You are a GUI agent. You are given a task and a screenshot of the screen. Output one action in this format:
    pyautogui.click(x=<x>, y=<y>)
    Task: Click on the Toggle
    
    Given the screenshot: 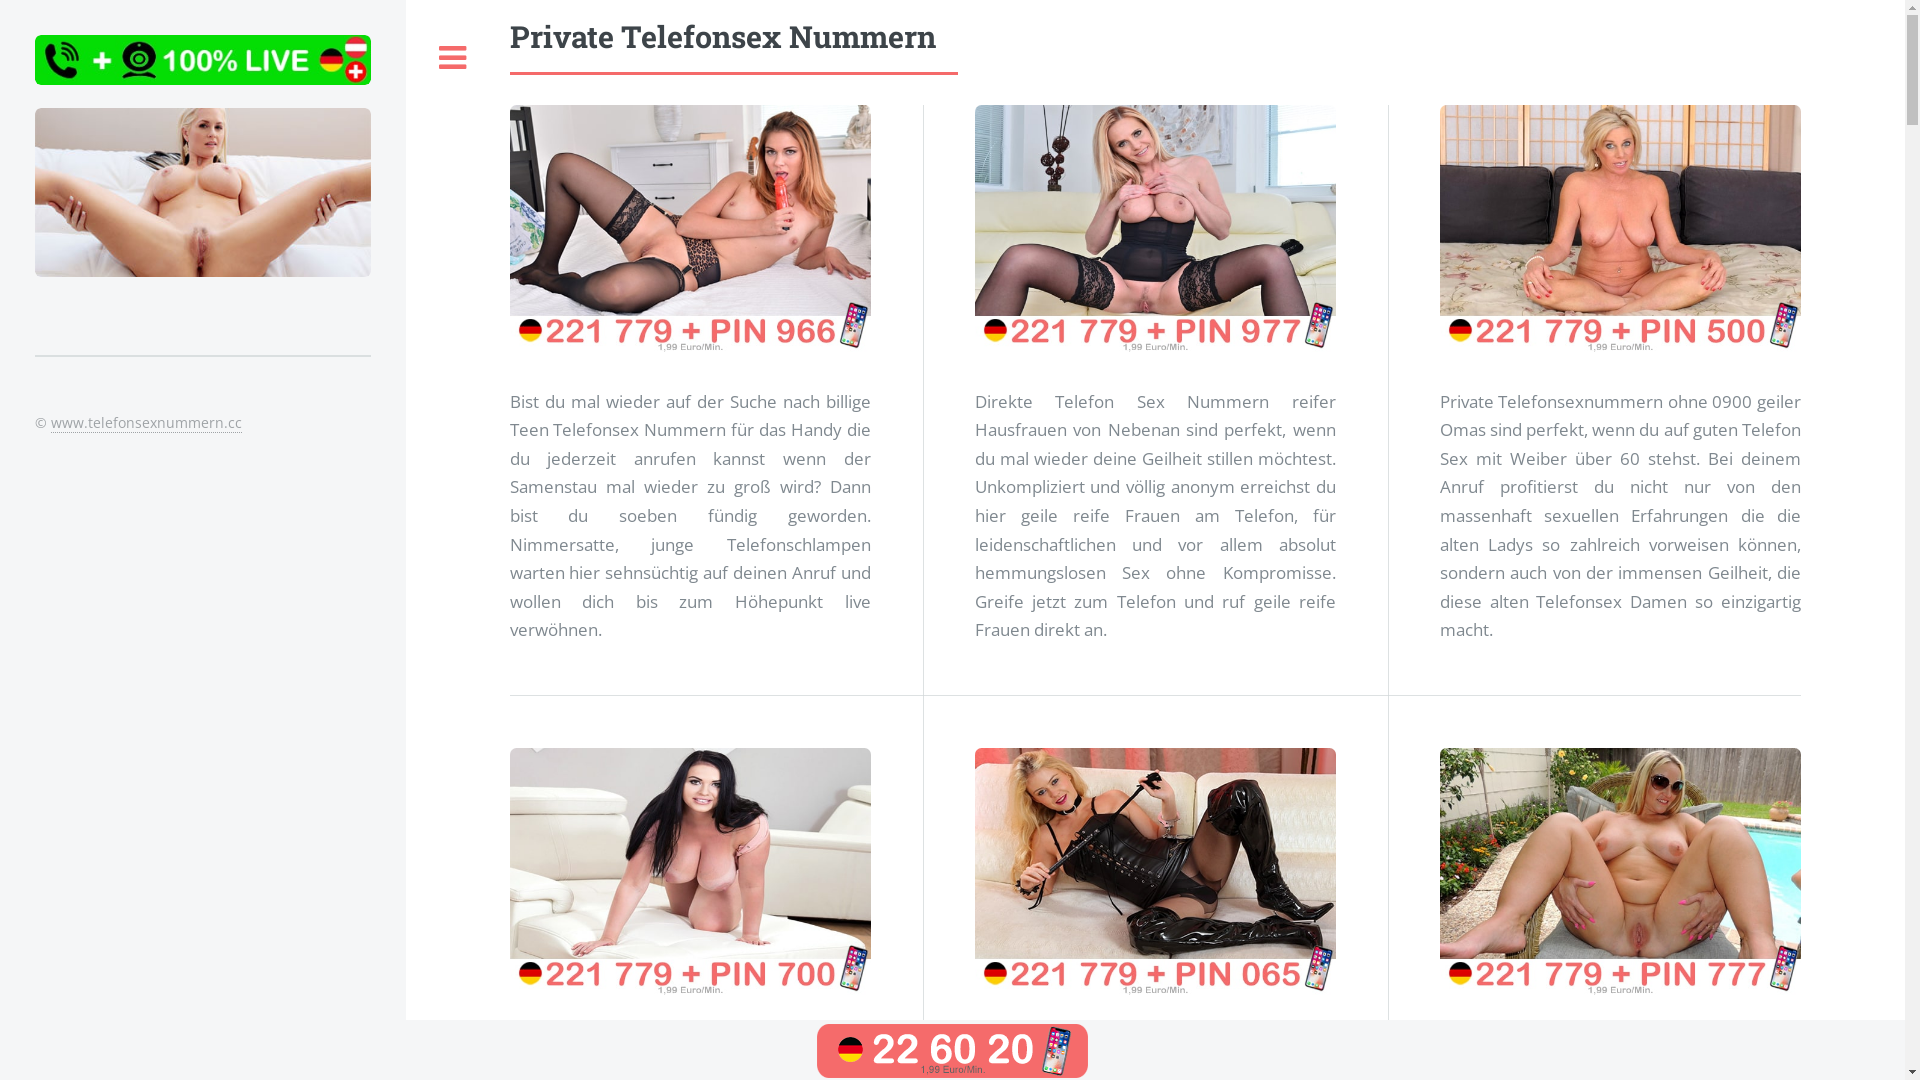 What is the action you would take?
    pyautogui.click(x=453, y=58)
    